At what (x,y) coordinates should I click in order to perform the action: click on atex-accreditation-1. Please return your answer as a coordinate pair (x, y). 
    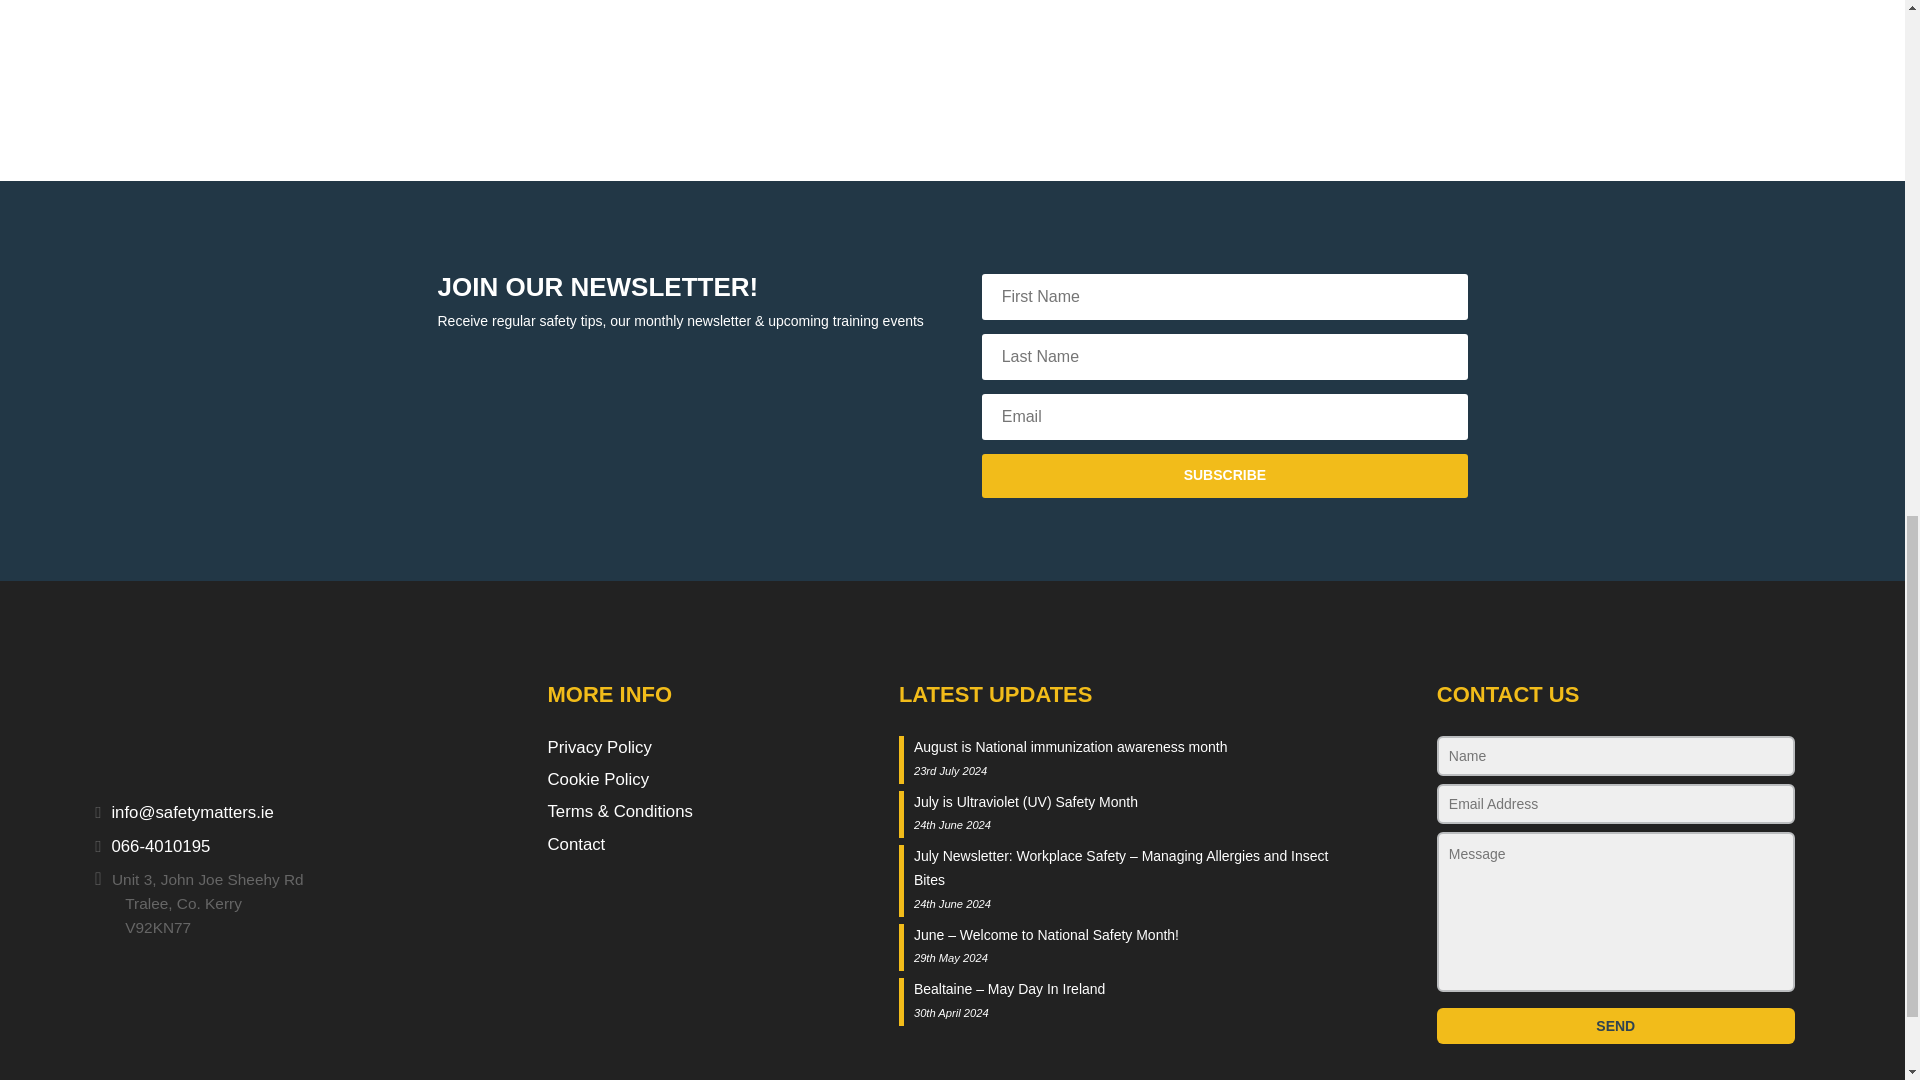
    Looking at the image, I should click on (707, 78).